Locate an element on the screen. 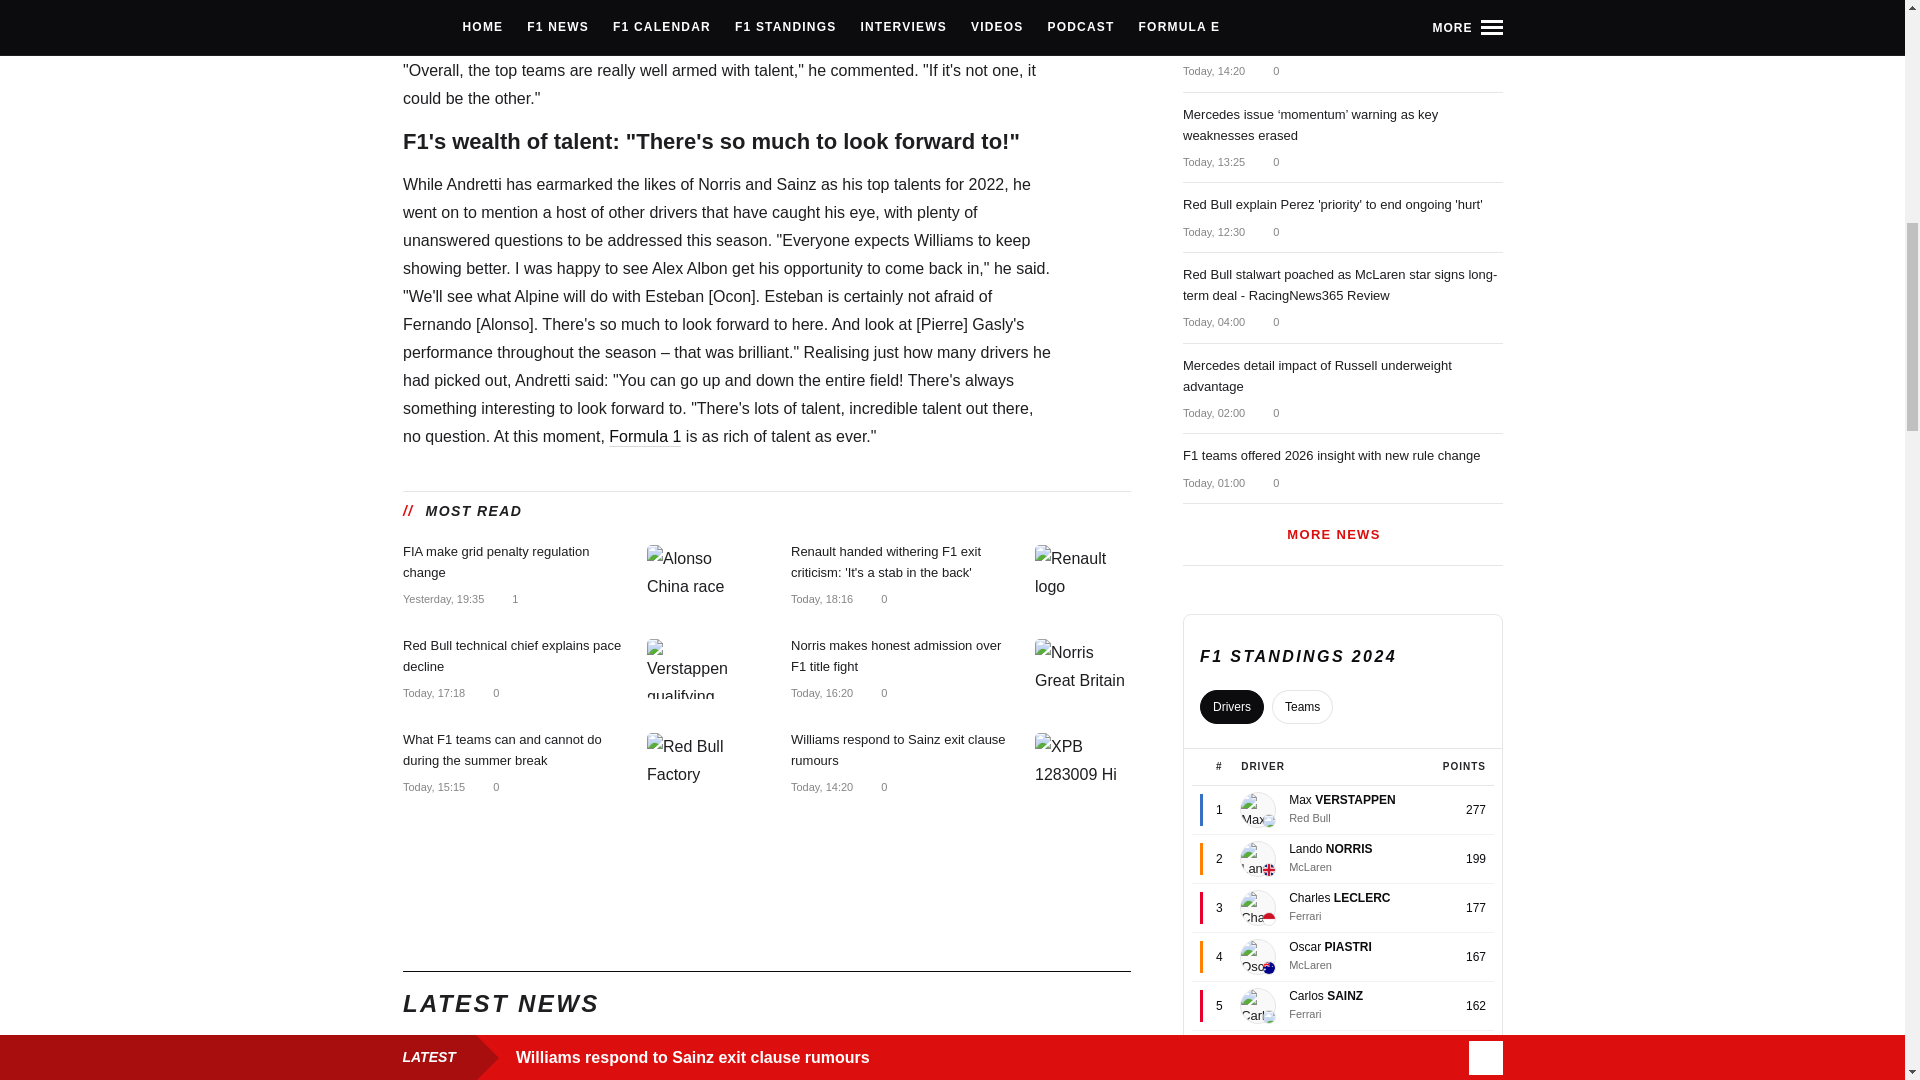 The image size is (1920, 1080). Friday 2 August 2024 at 15:15 is located at coordinates (432, 786).